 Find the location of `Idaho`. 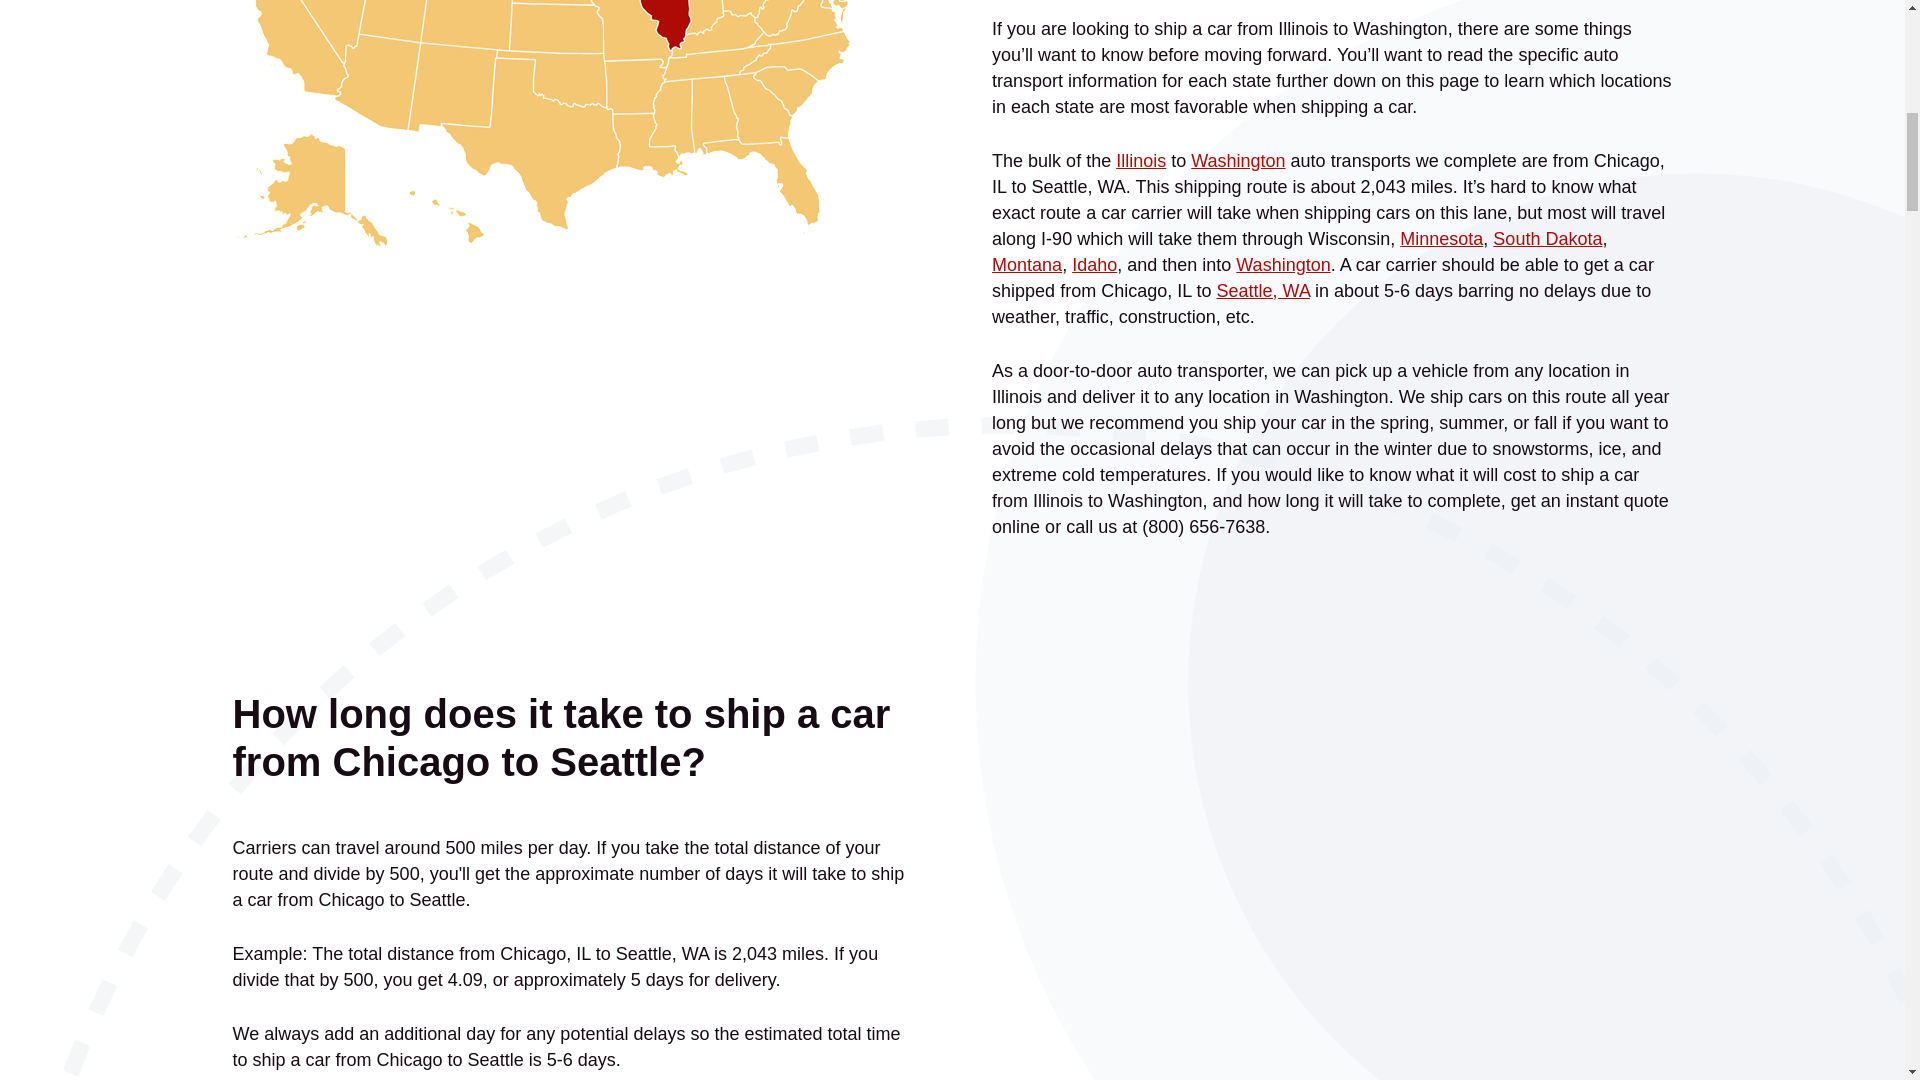

Idaho is located at coordinates (1094, 264).